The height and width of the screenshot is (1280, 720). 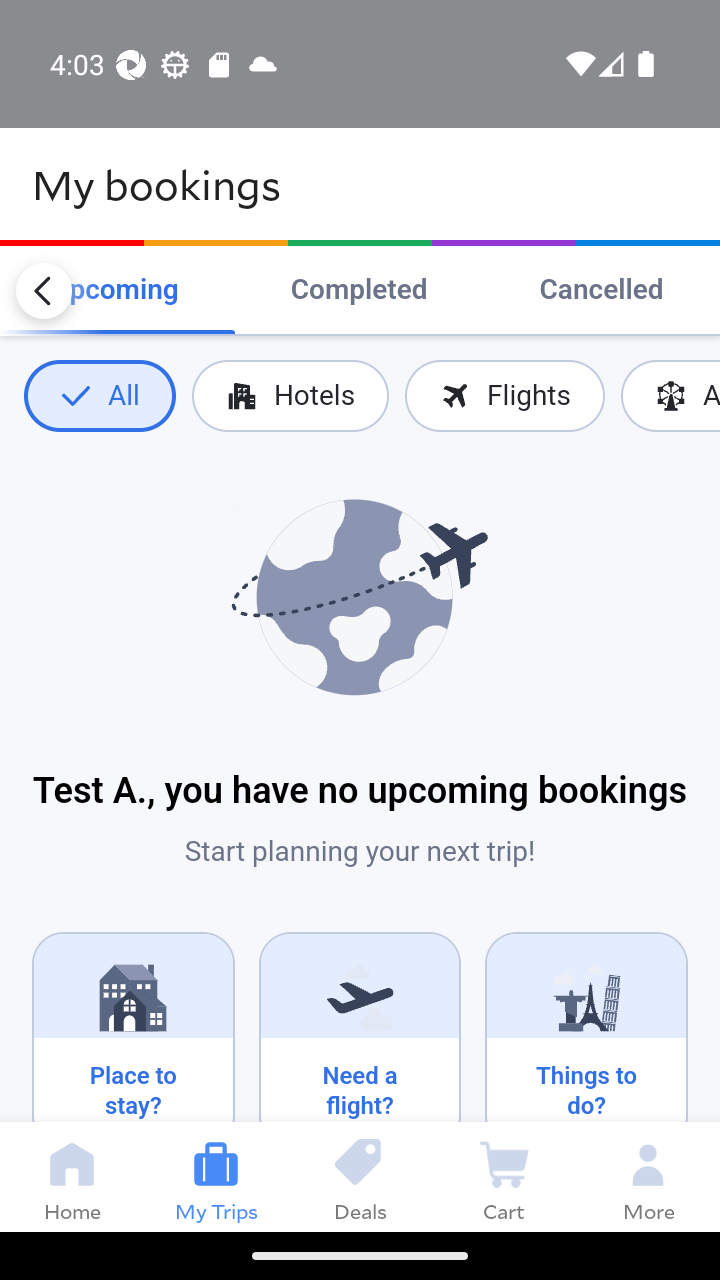 What do you see at coordinates (504, 1176) in the screenshot?
I see `Cart` at bounding box center [504, 1176].